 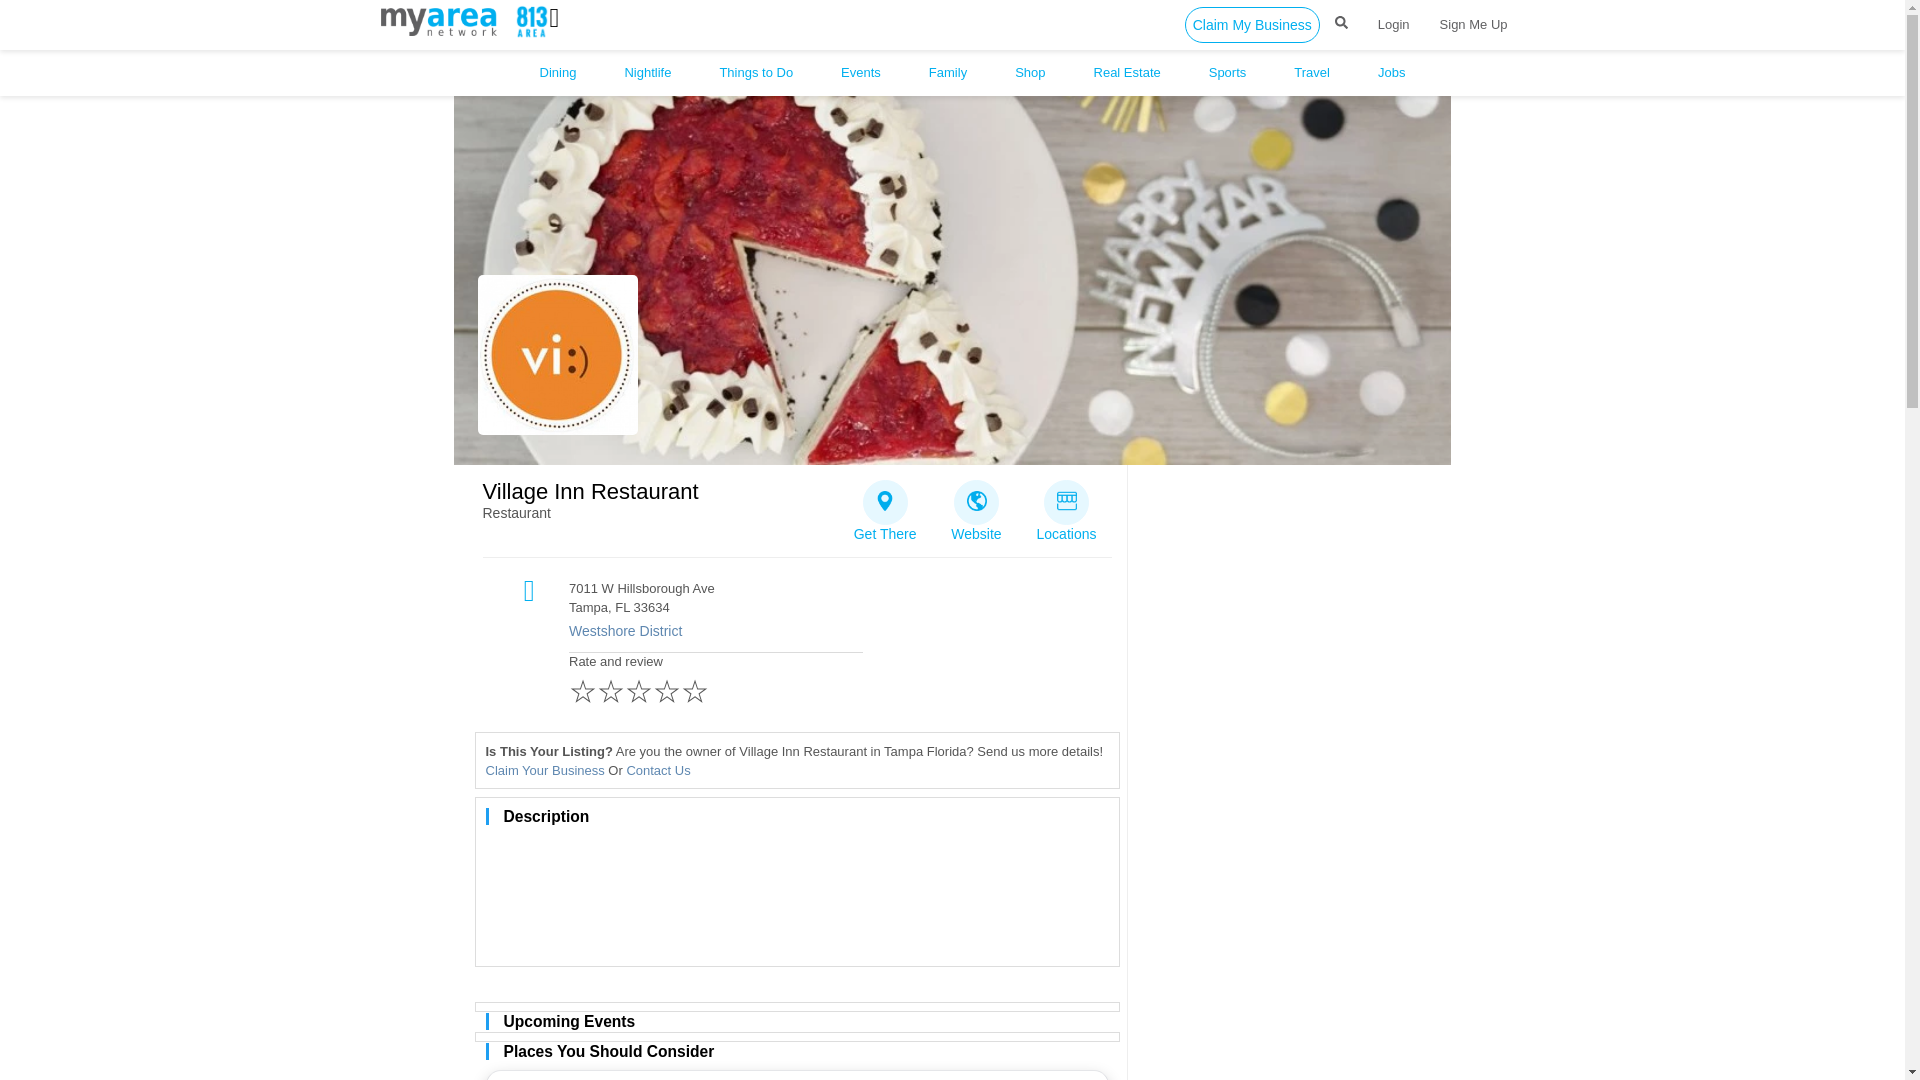 I want to click on Claim My Business, so click(x=1252, y=24).